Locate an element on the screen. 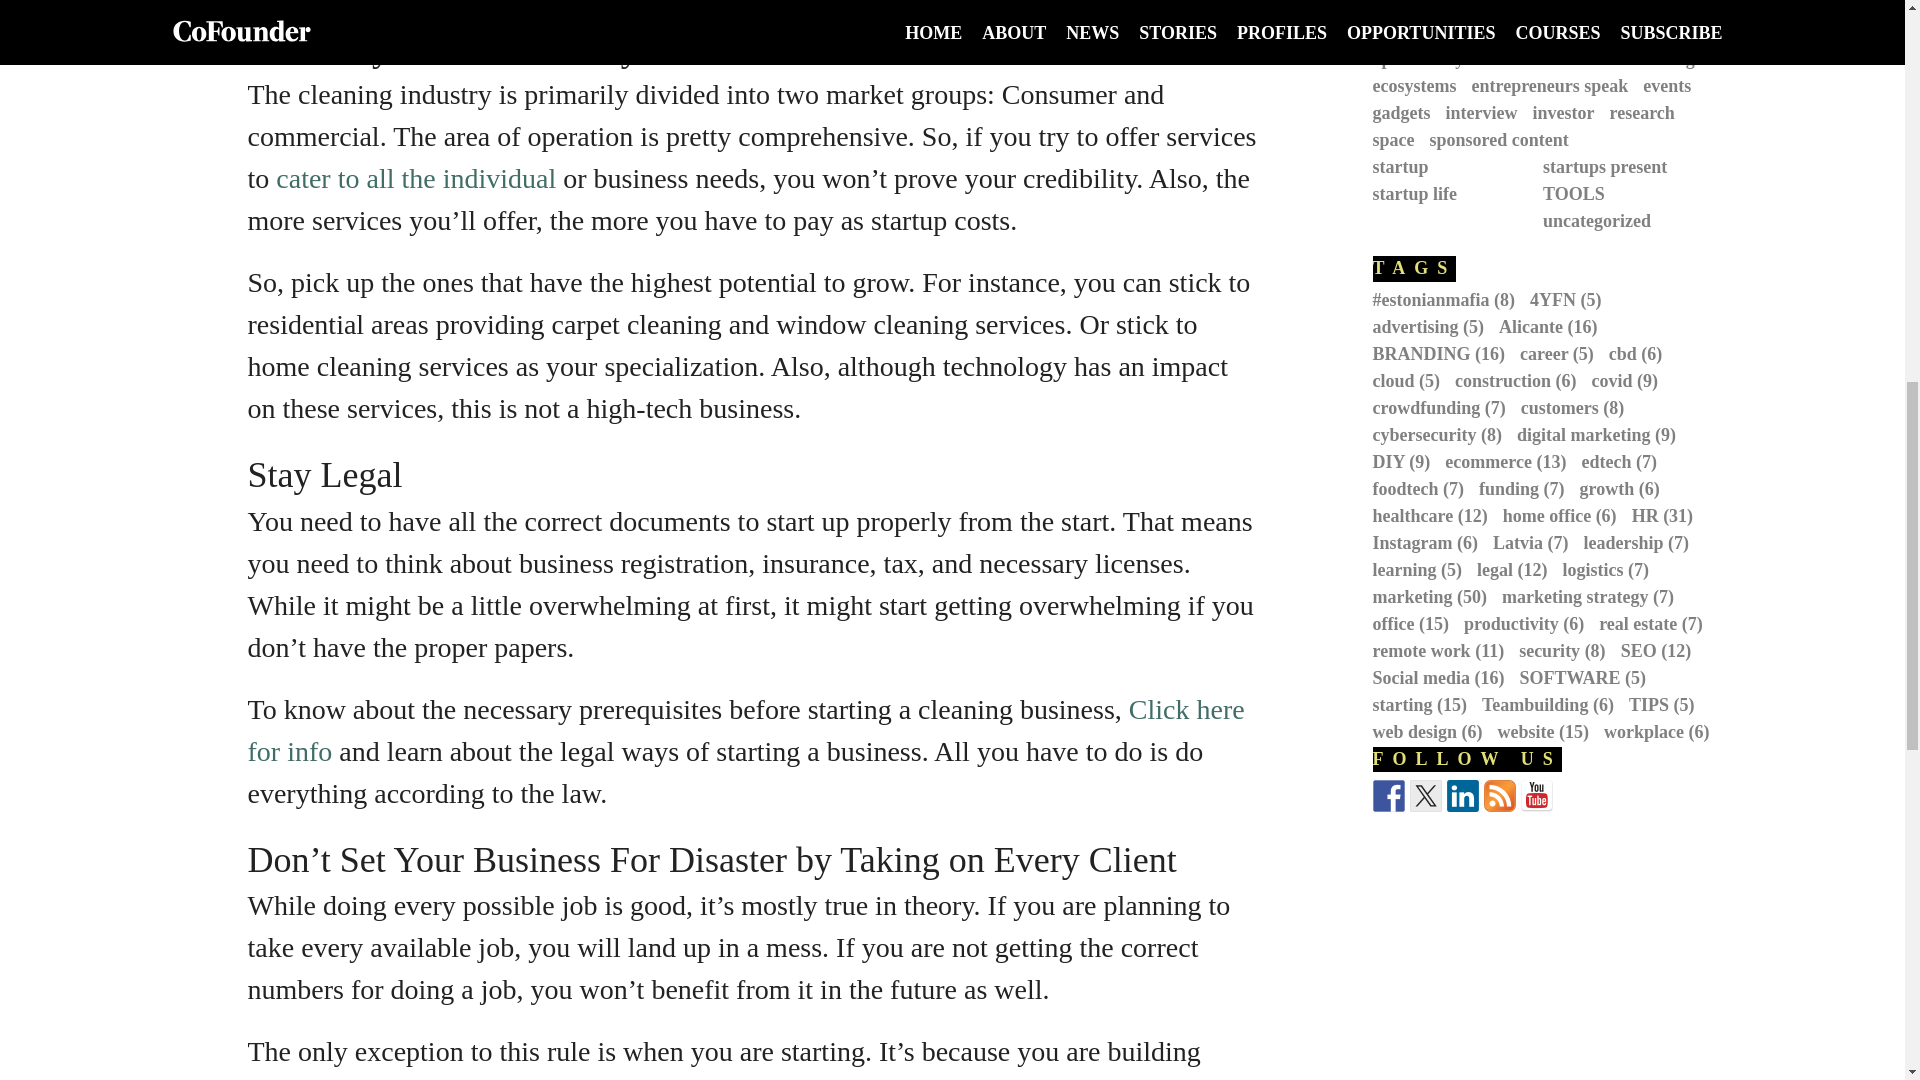 The height and width of the screenshot is (1080, 1920). crowdfunding is located at coordinates (1648, 58).